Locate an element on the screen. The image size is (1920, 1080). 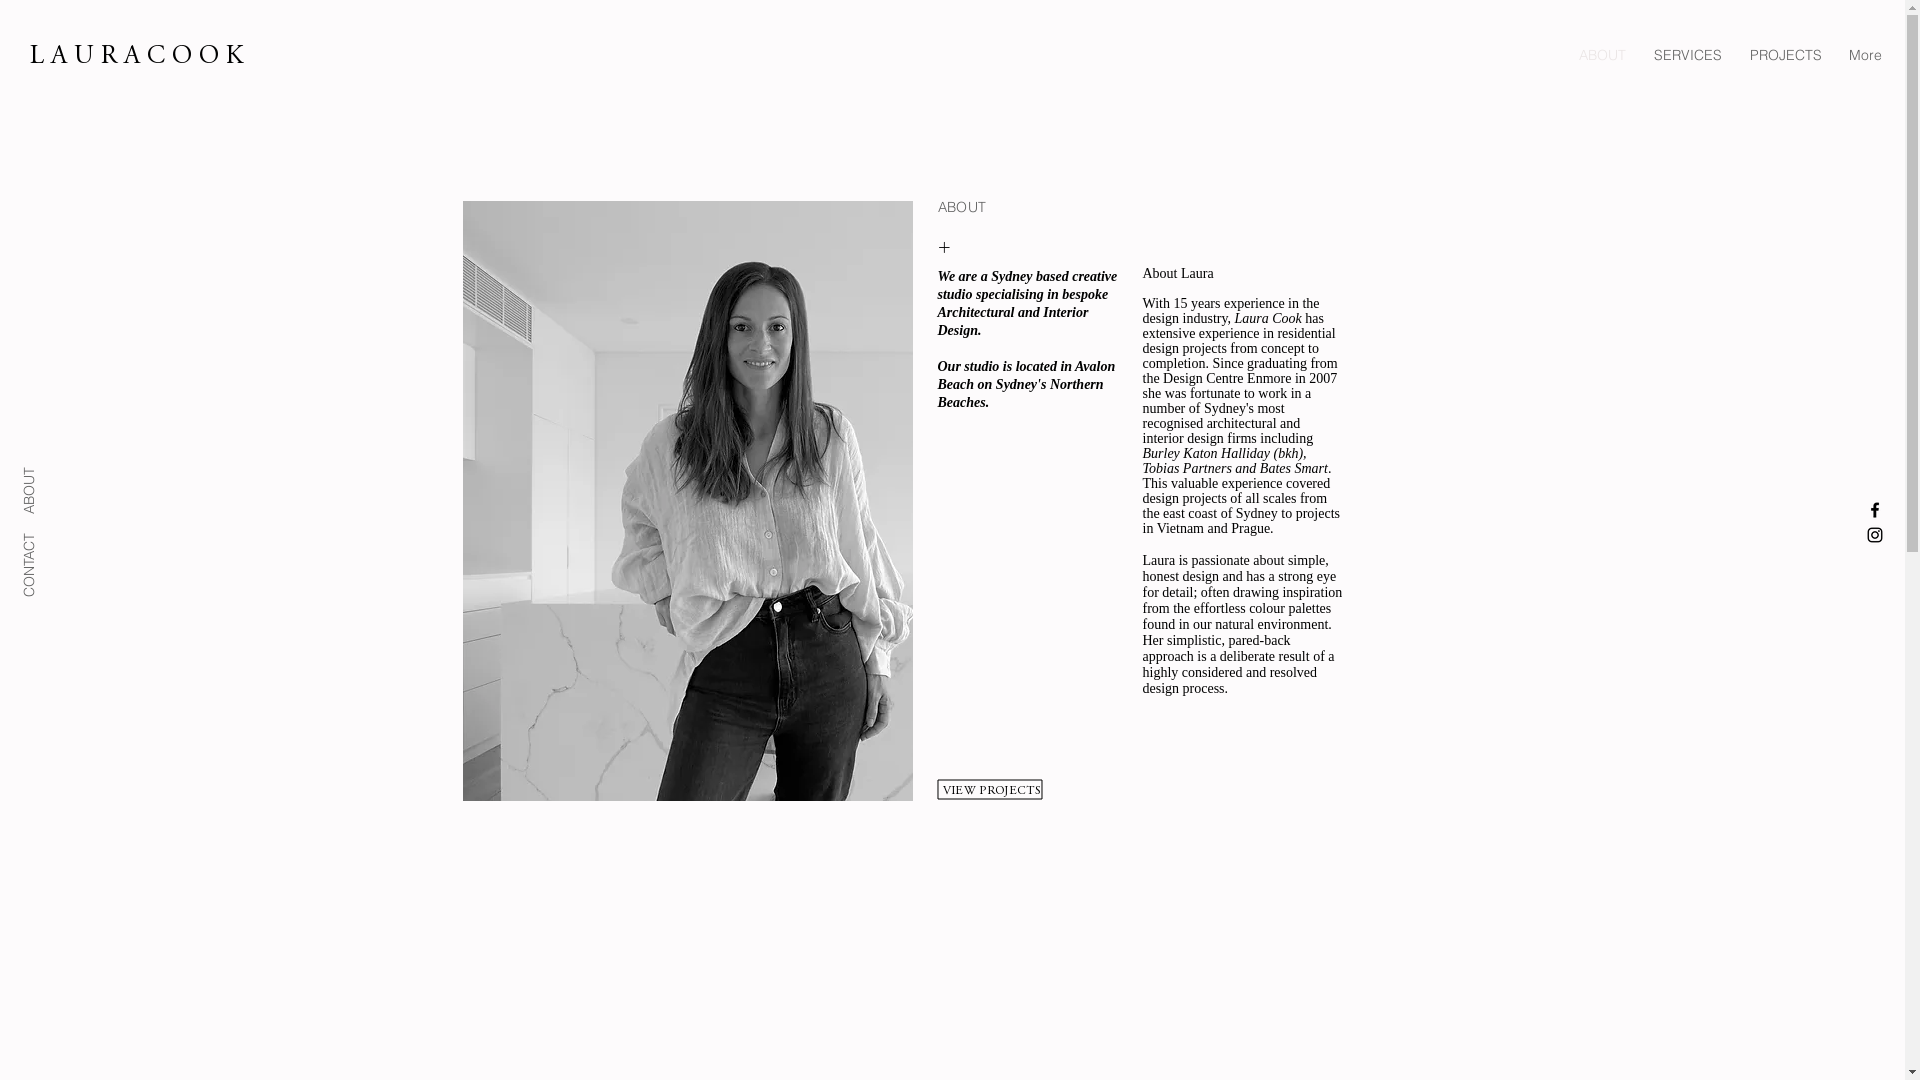
Bates Smart is located at coordinates (1294, 468).